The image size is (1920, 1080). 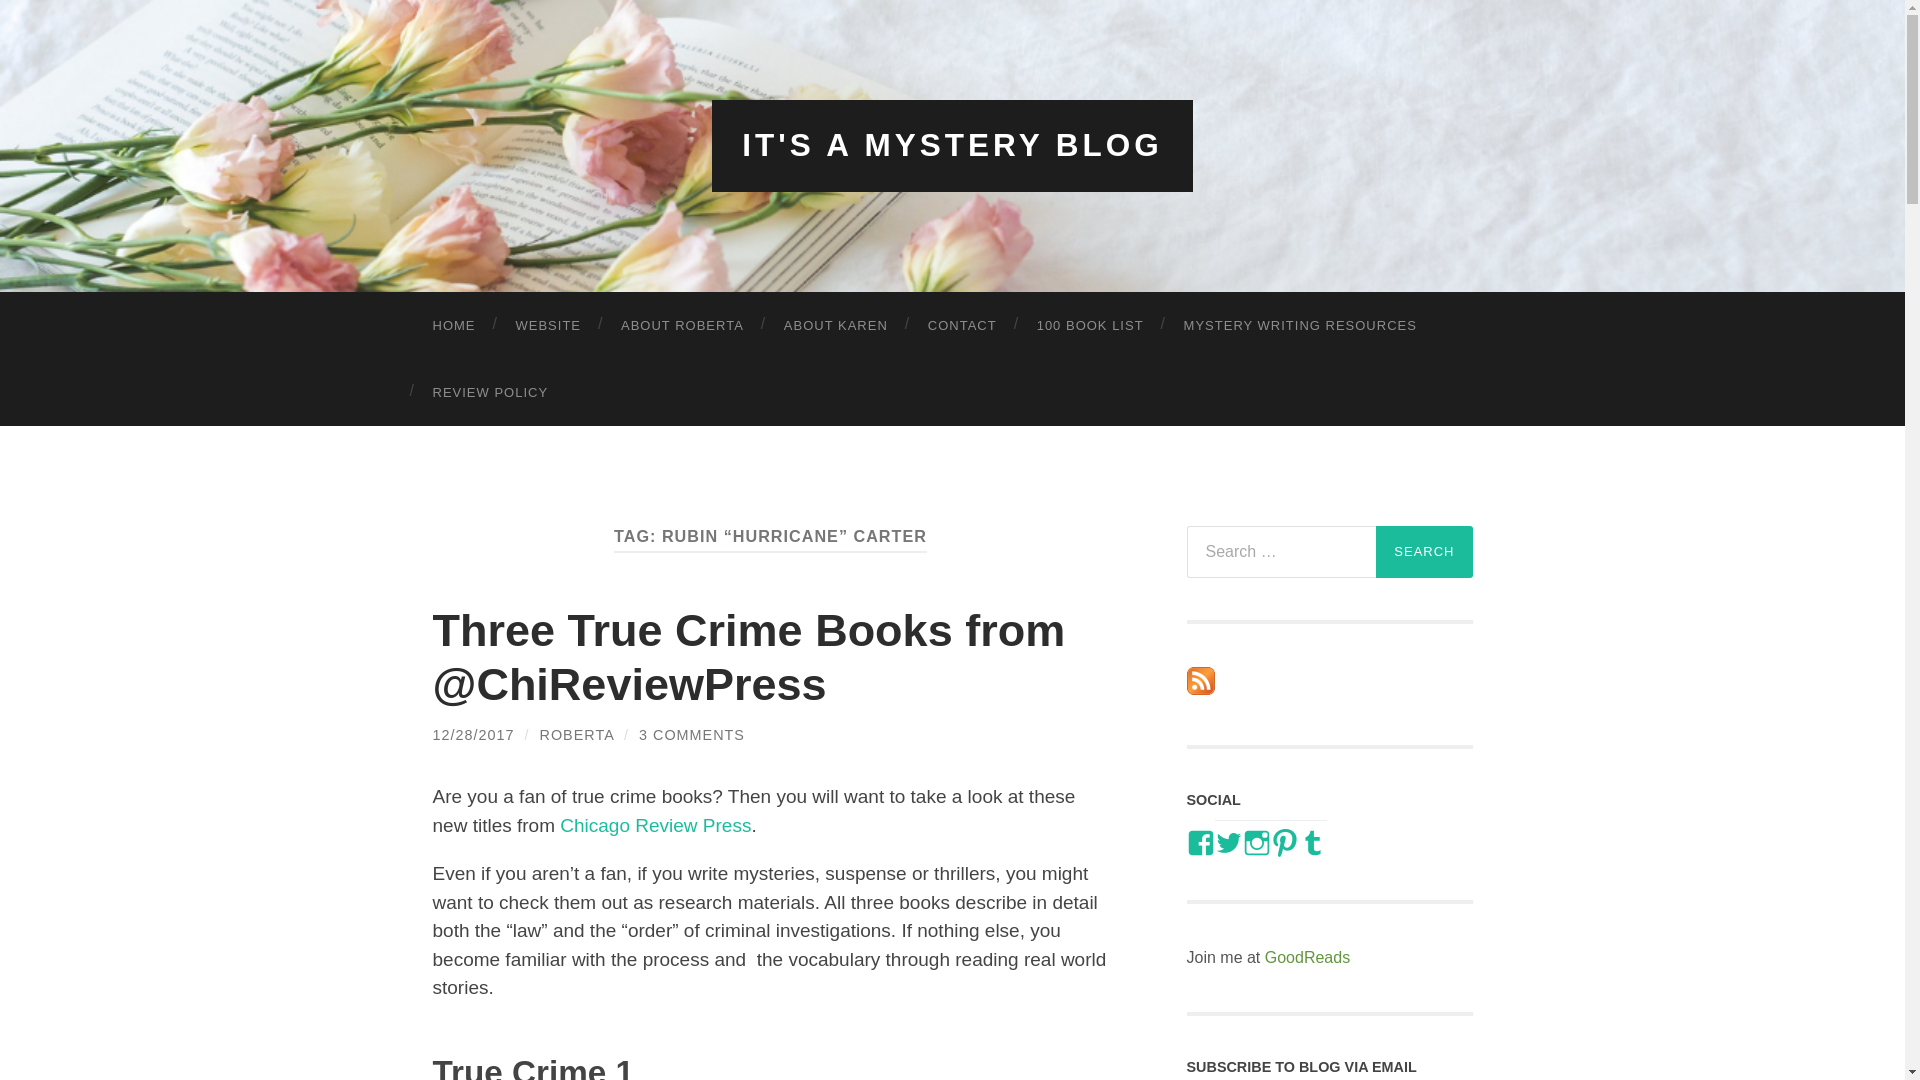 I want to click on MYSTERY WRITING RESOURCES, so click(x=1300, y=324).